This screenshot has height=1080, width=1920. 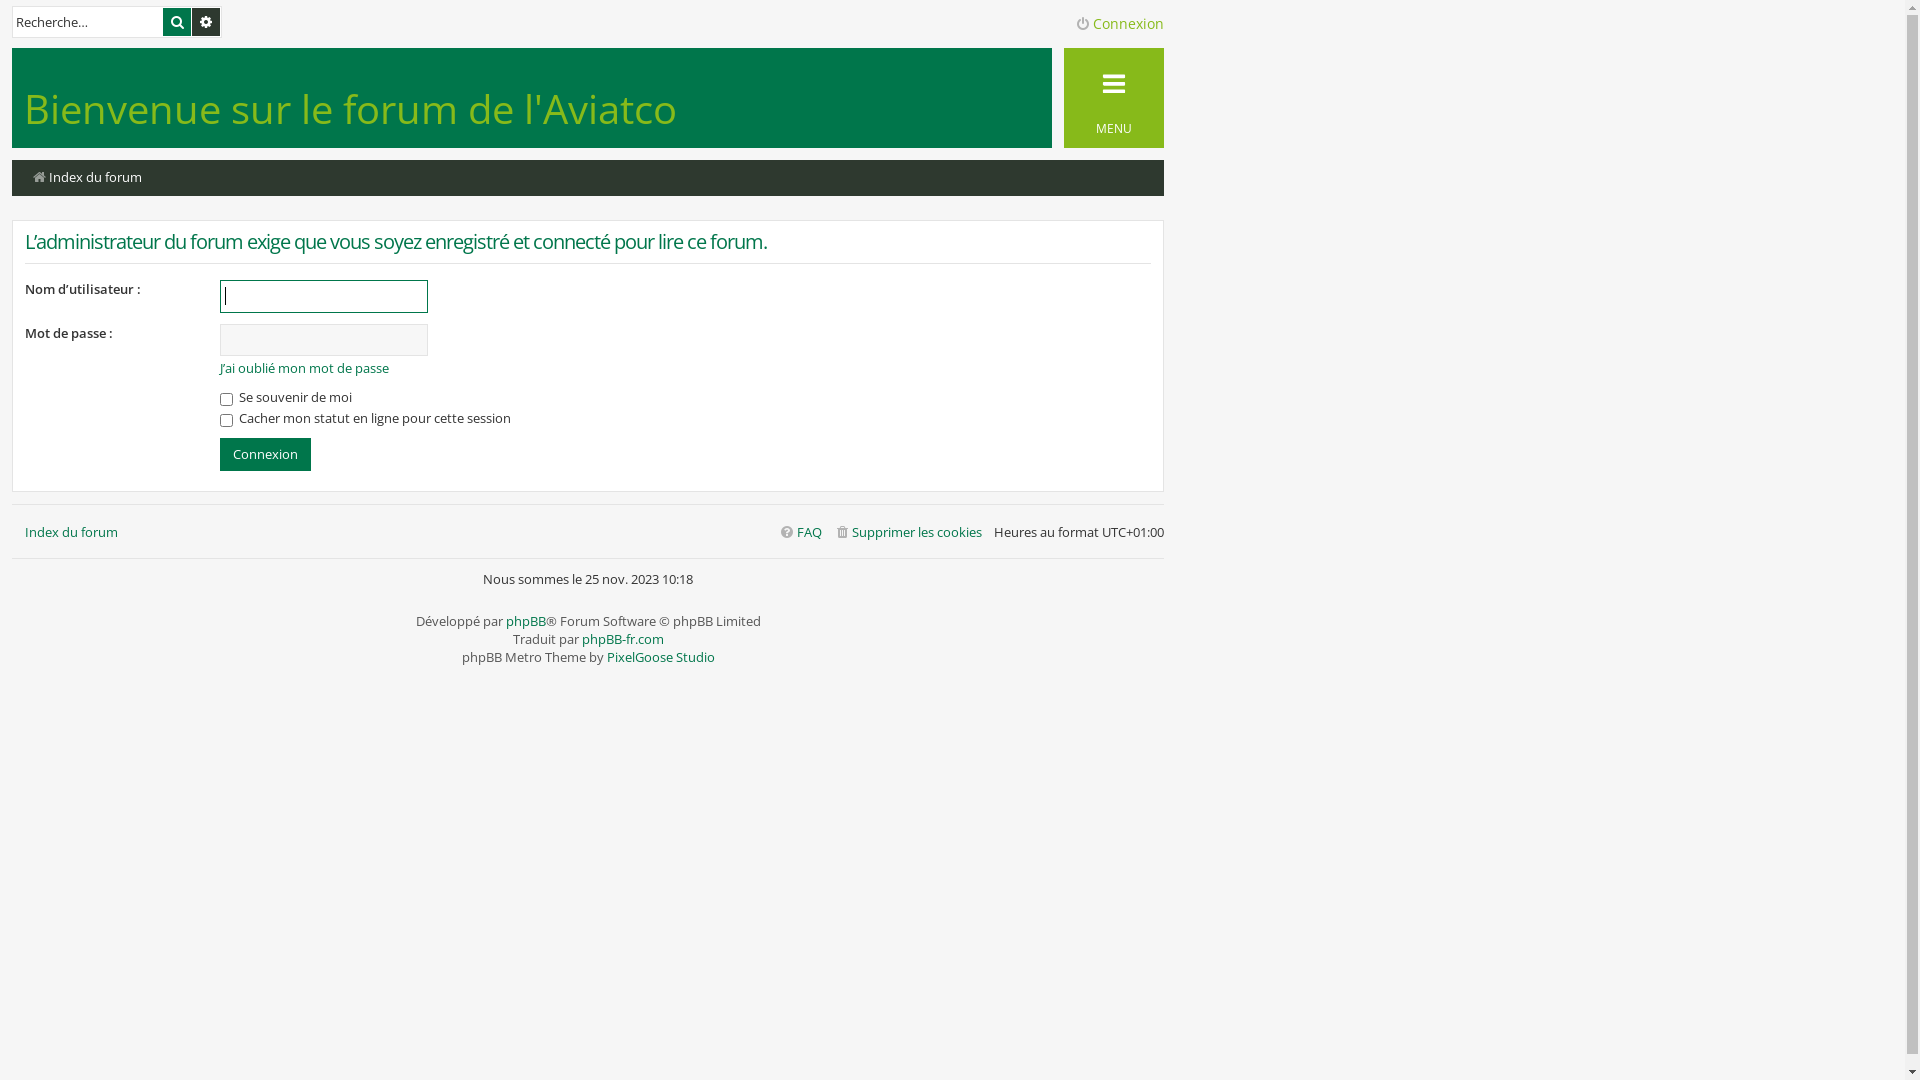 I want to click on Index du forum, so click(x=86, y=178).